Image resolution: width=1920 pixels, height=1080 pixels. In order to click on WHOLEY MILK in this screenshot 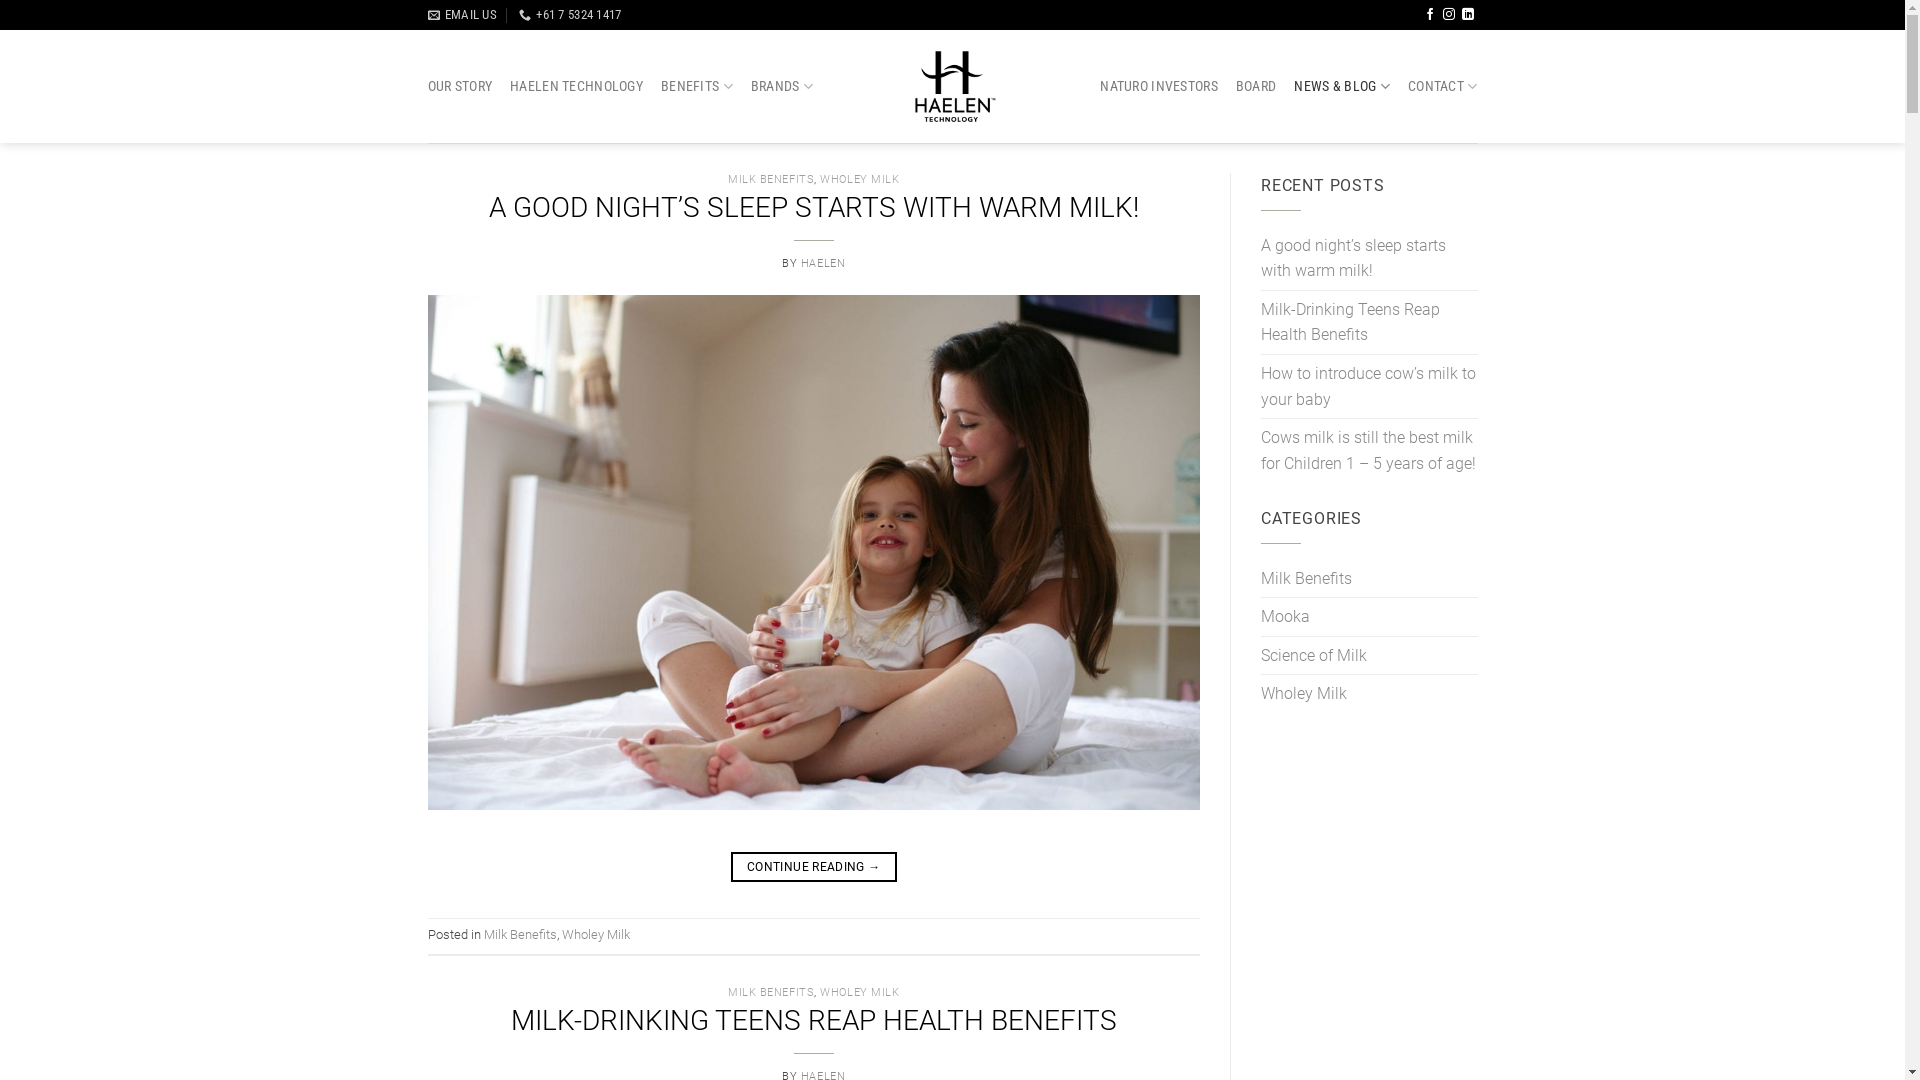, I will do `click(860, 992)`.